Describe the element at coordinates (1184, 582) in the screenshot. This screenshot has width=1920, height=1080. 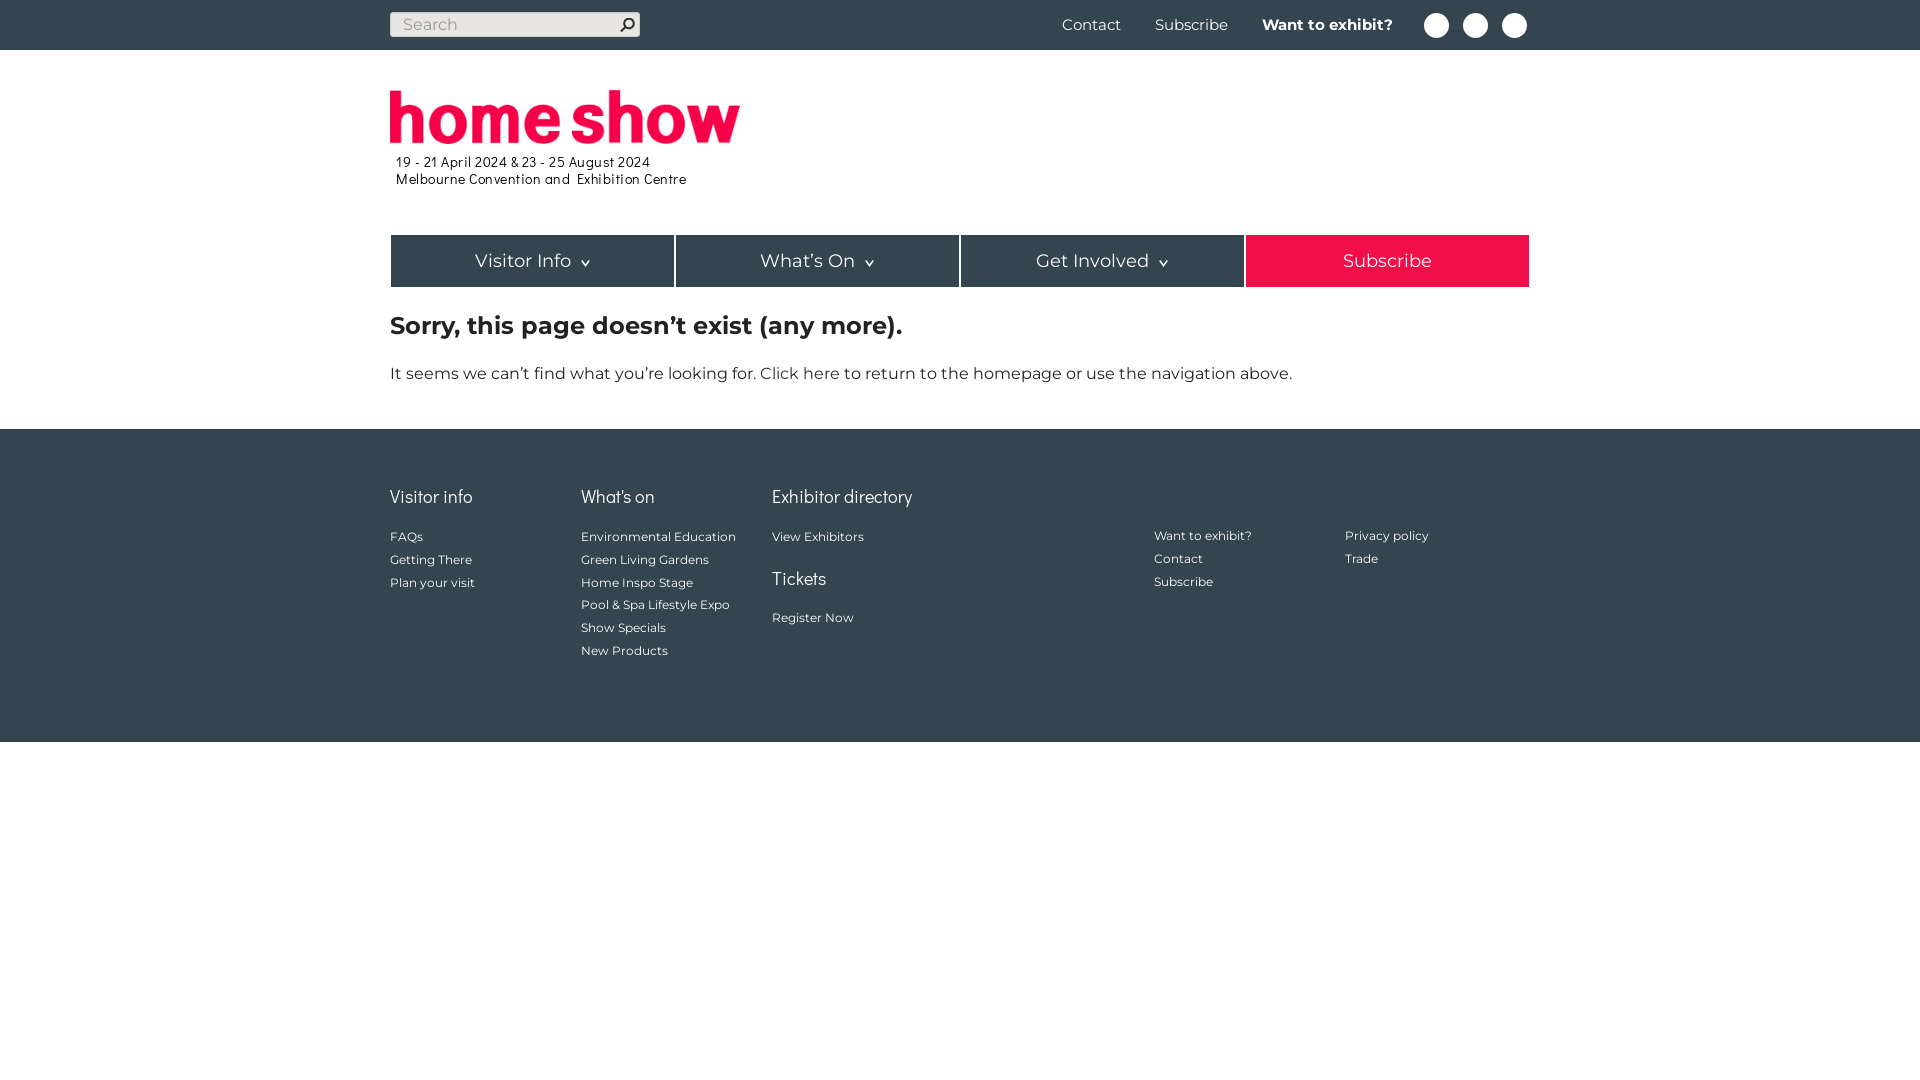
I see `Subscribe` at that location.